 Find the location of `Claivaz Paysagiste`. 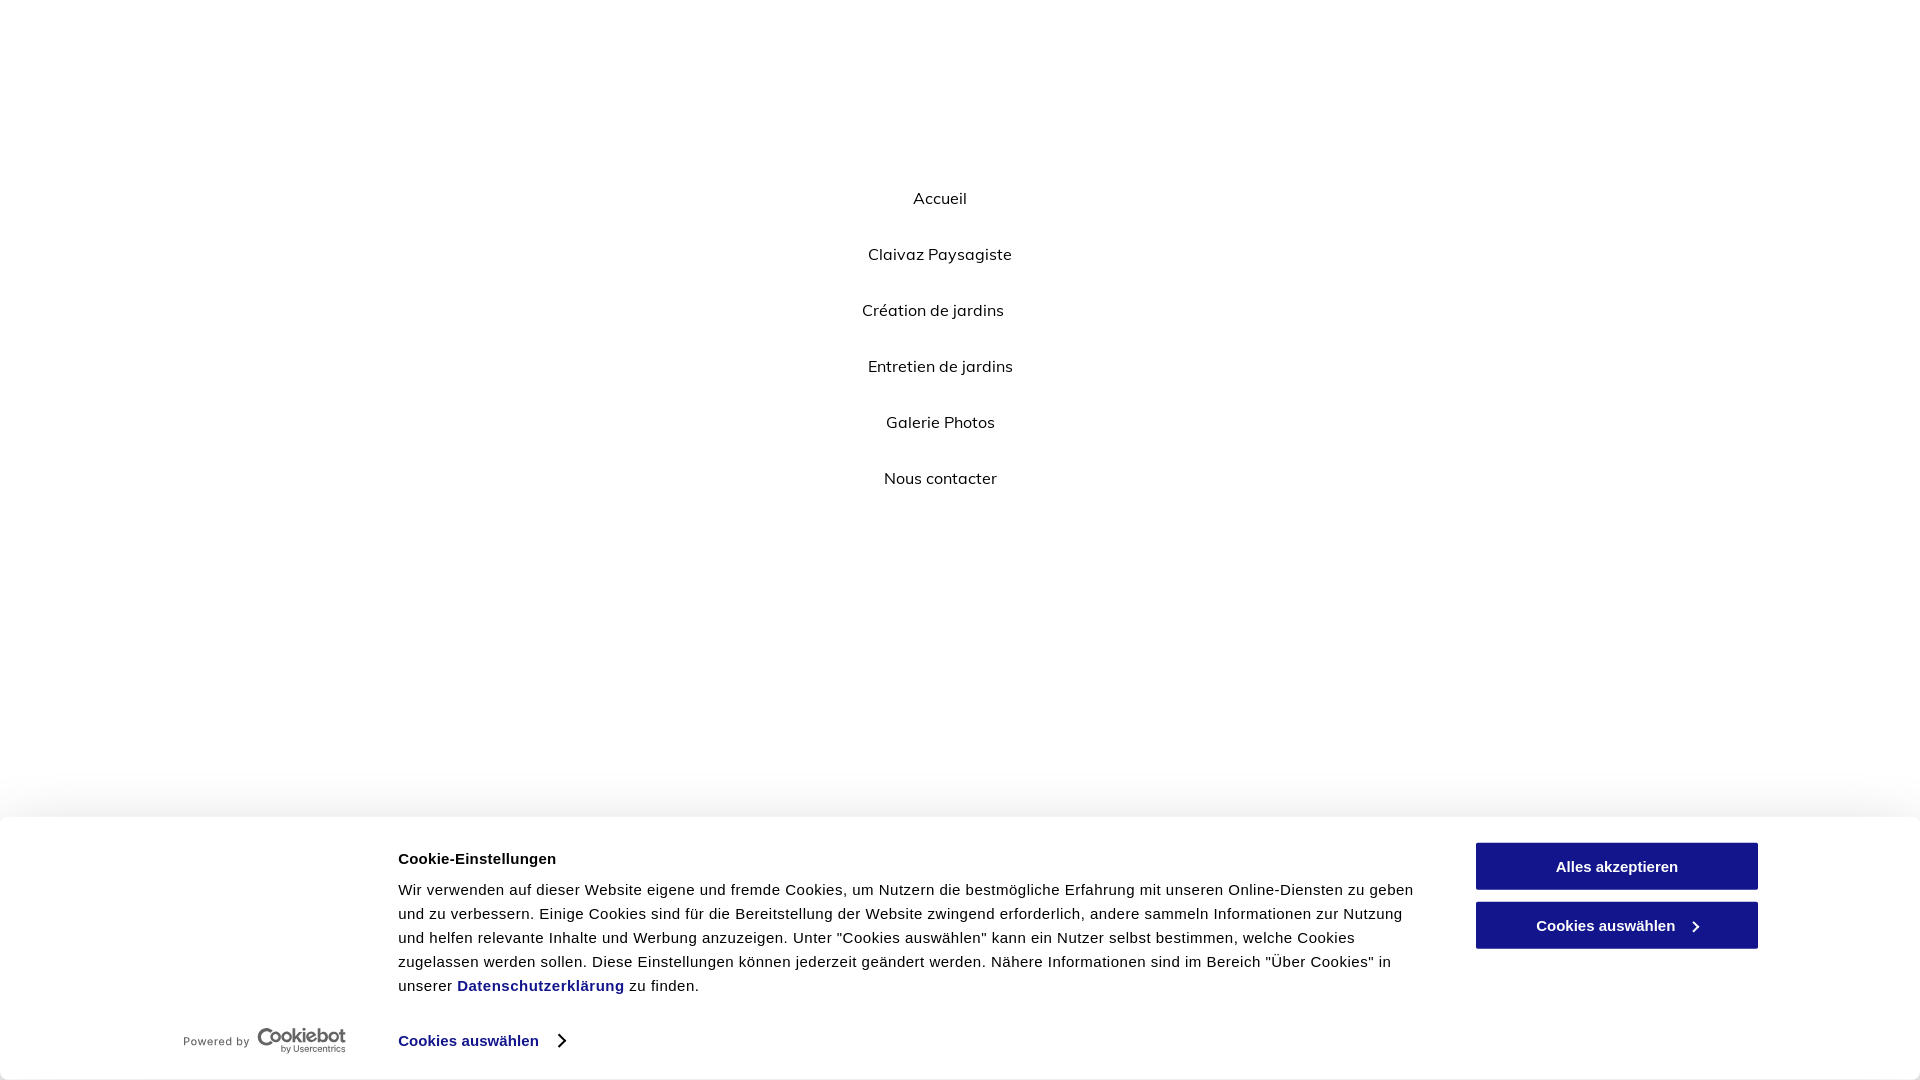

Claivaz Paysagiste is located at coordinates (940, 254).